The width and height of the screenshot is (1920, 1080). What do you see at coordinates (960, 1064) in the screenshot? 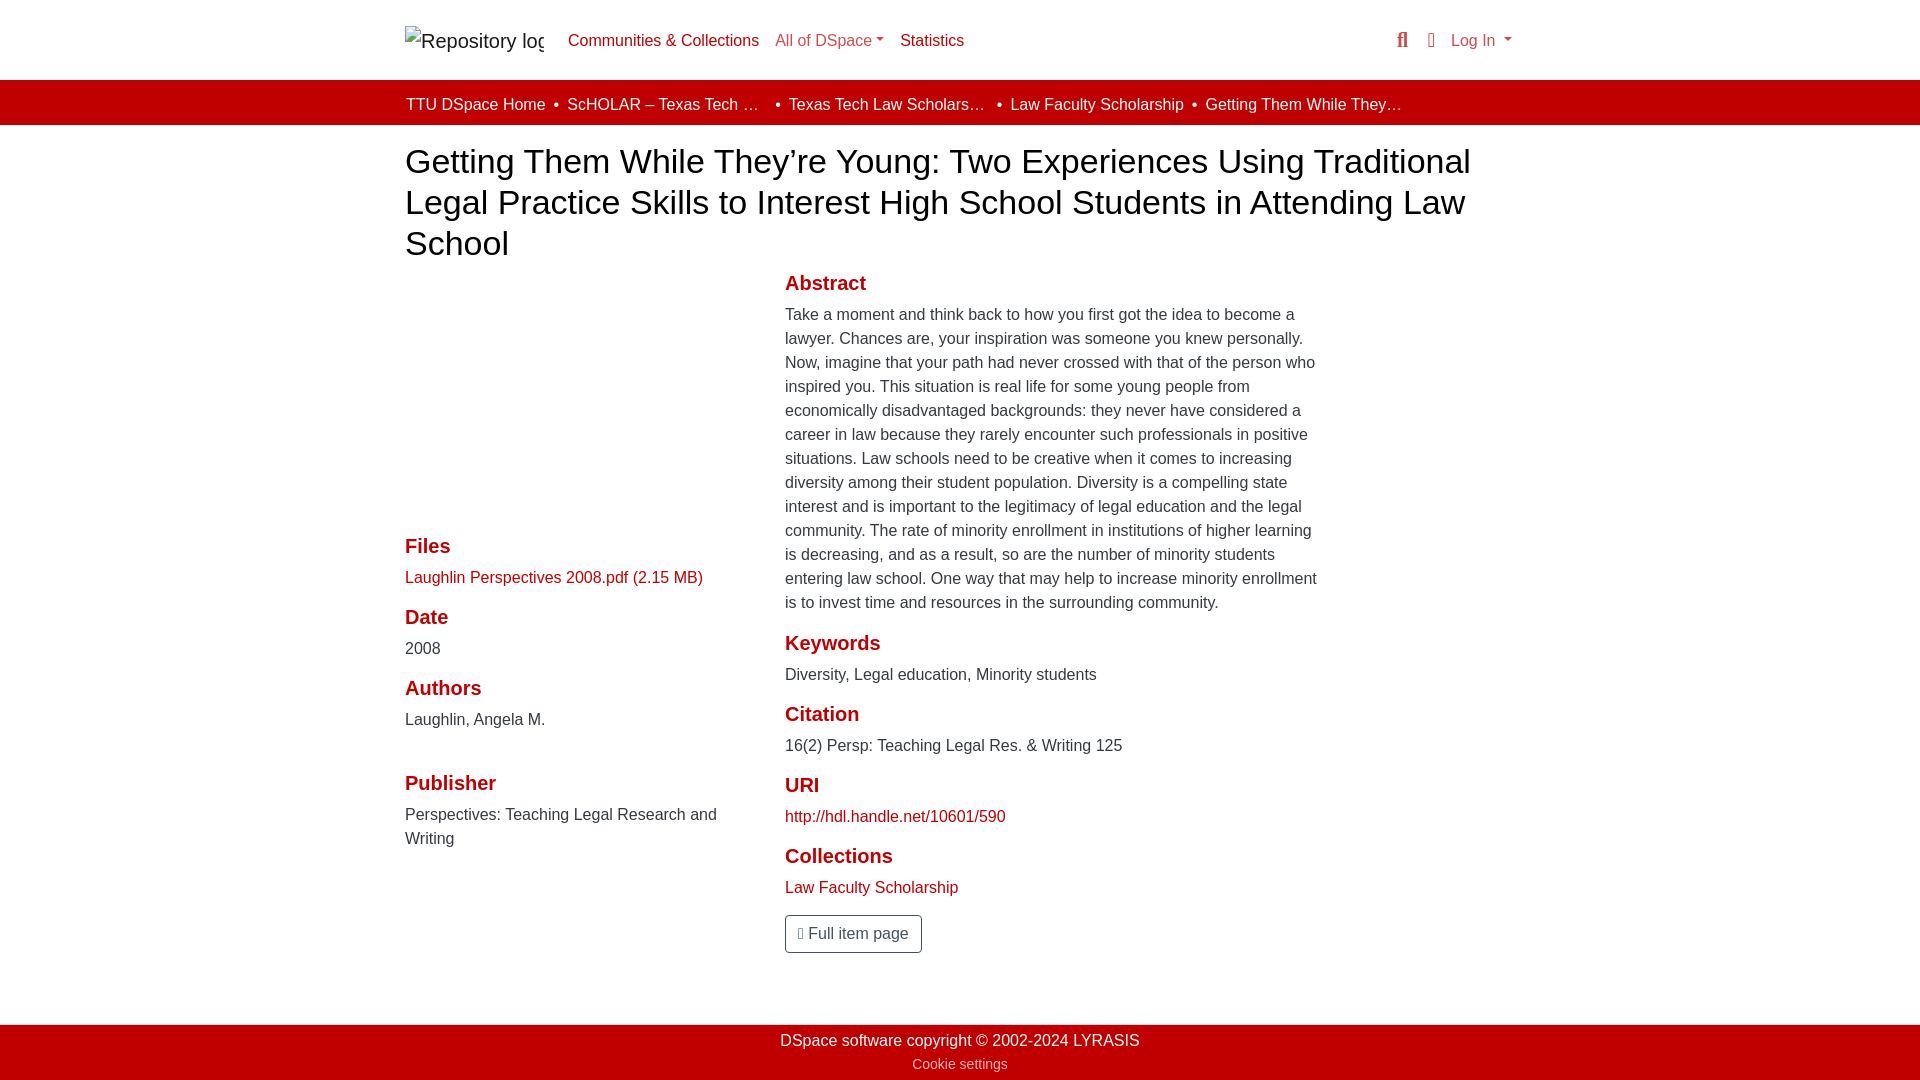
I see `Cookie settings` at bounding box center [960, 1064].